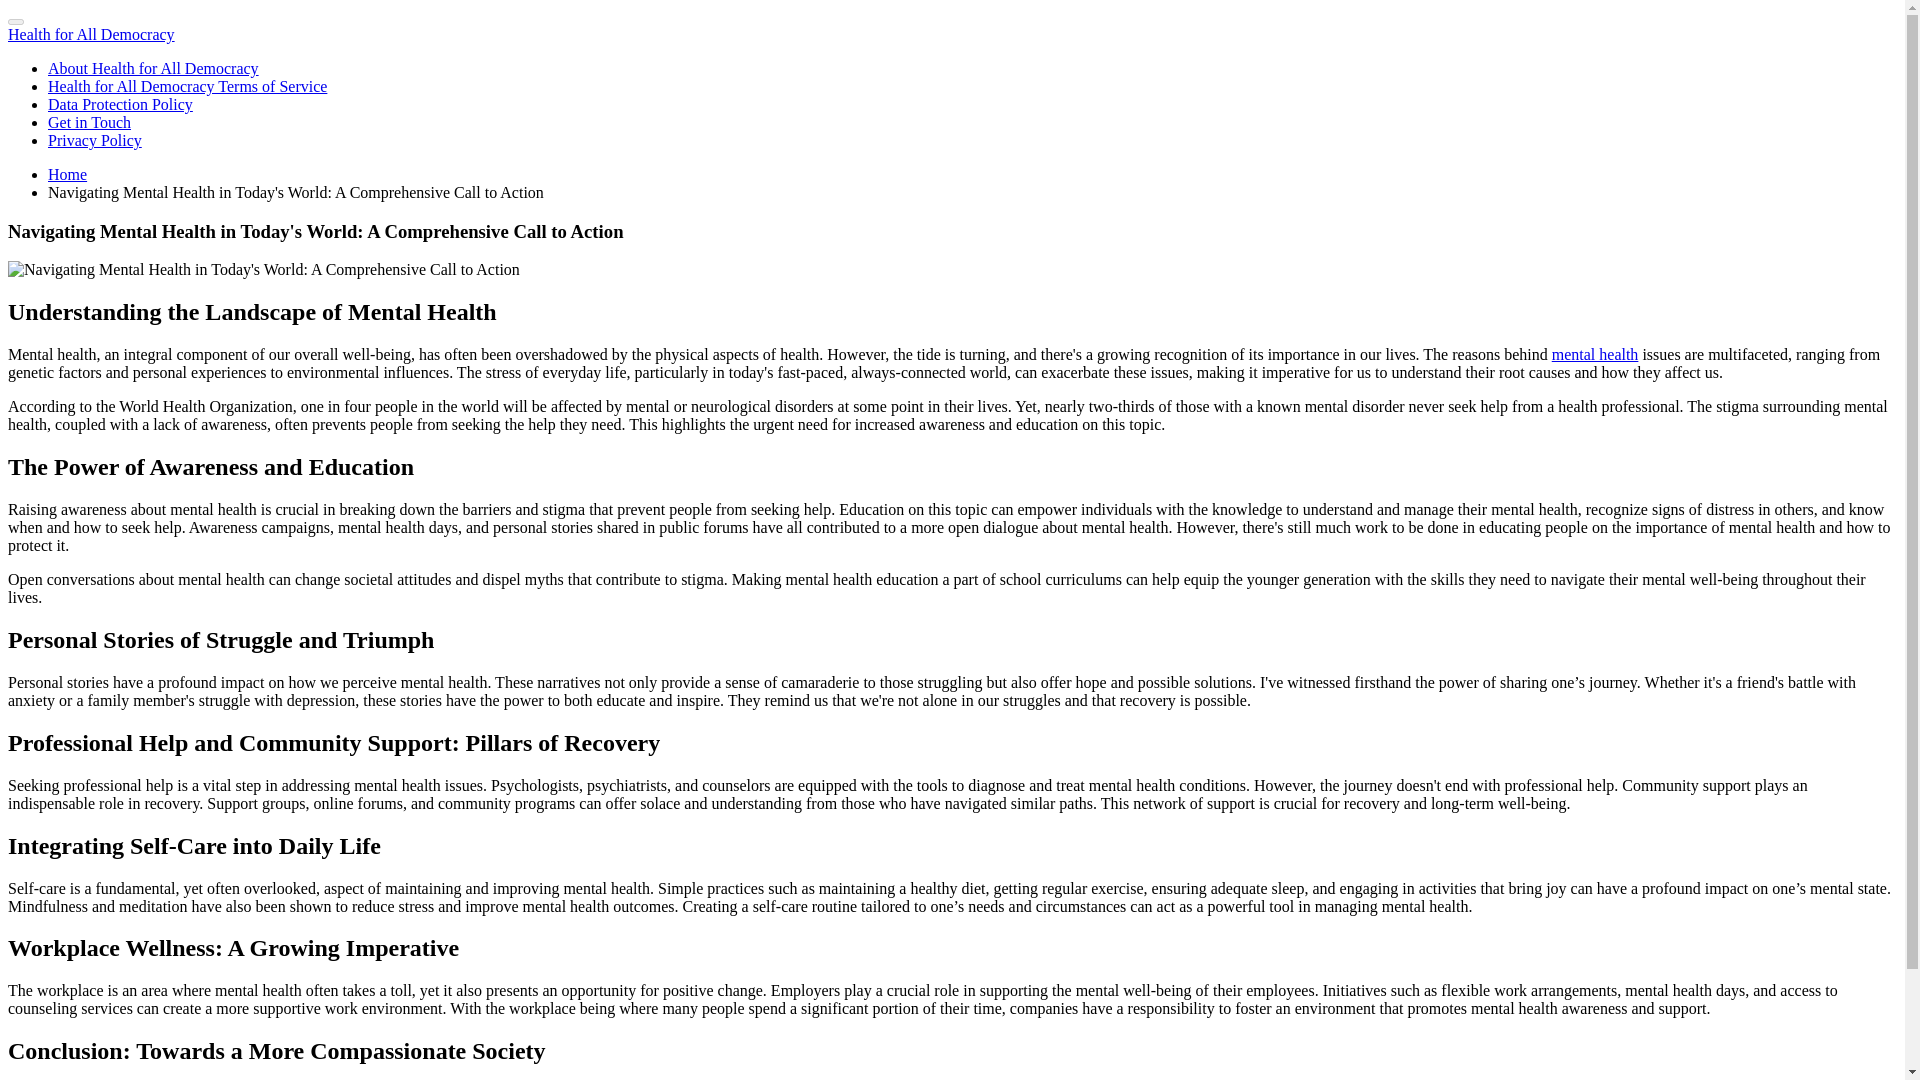 Image resolution: width=1920 pixels, height=1080 pixels. Describe the element at coordinates (89, 122) in the screenshot. I see `Get in Touch` at that location.